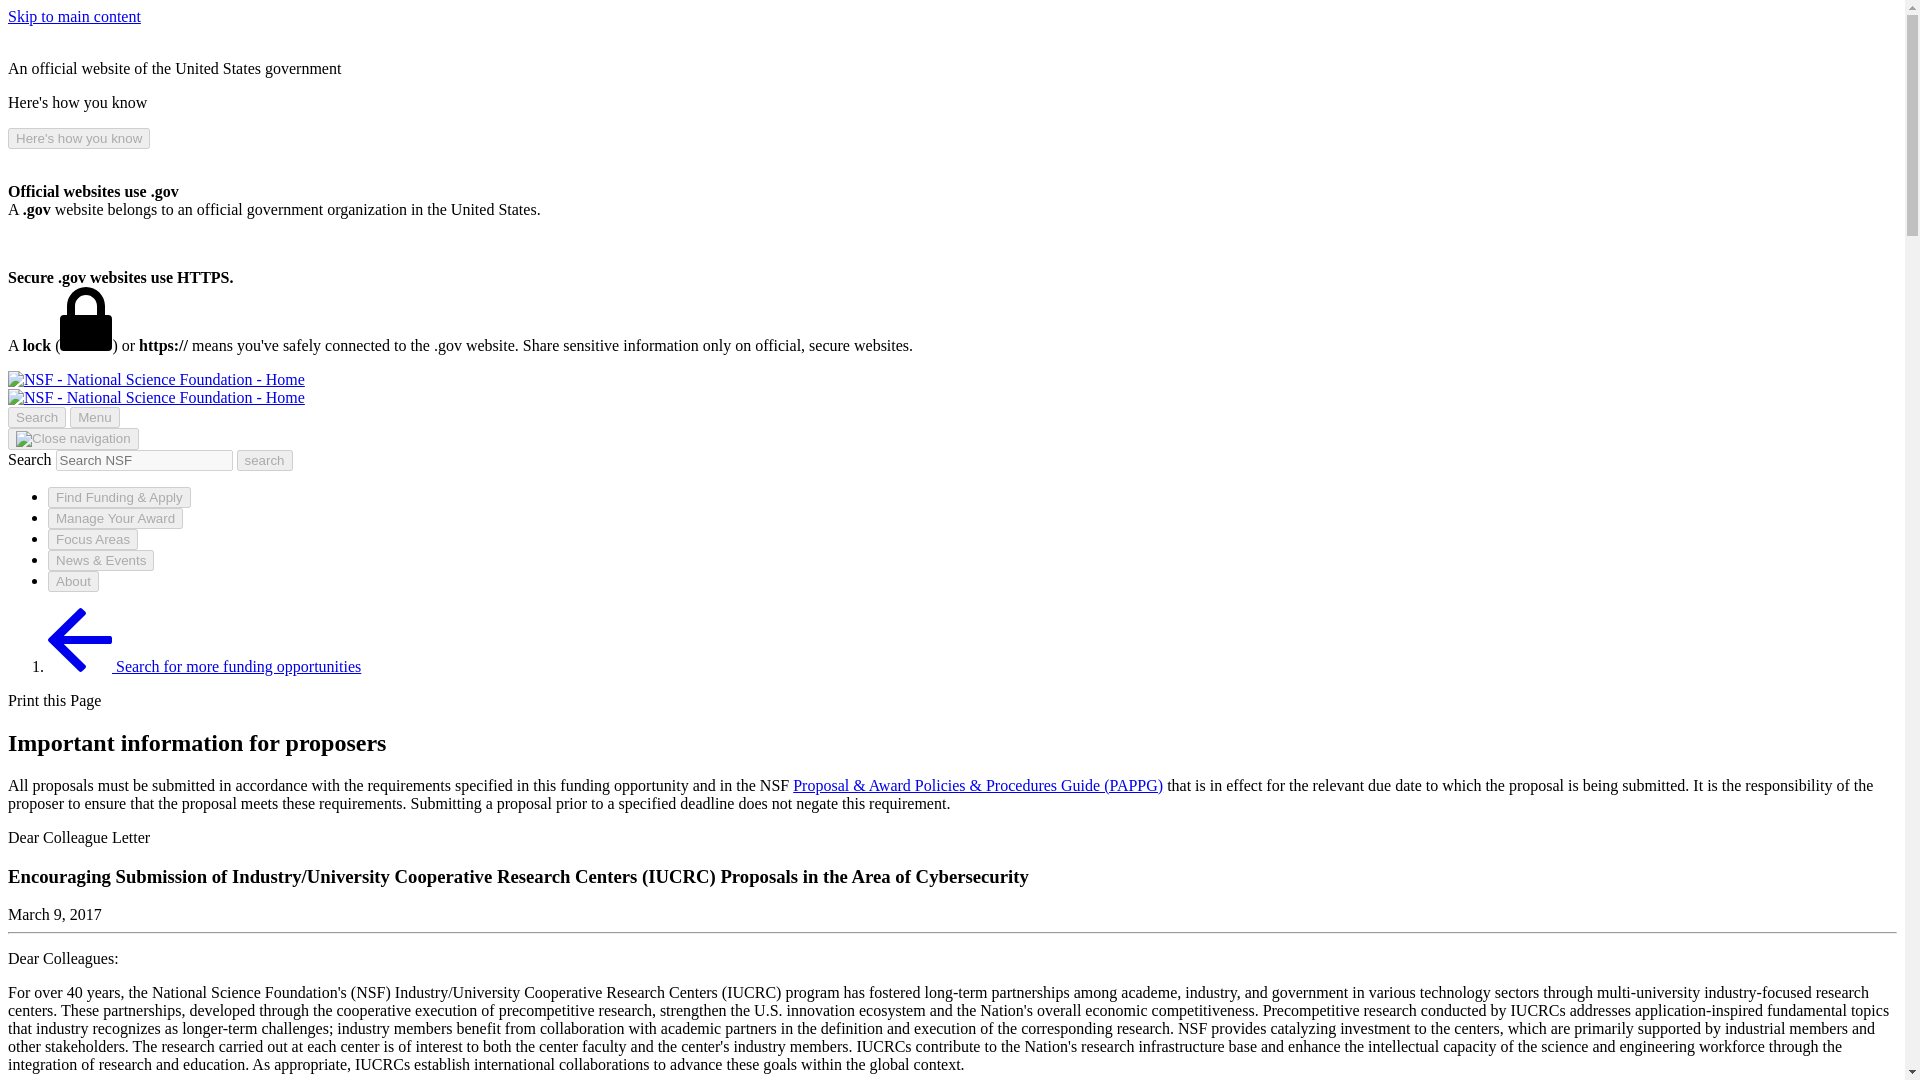 The height and width of the screenshot is (1080, 1920). I want to click on search, so click(264, 460).